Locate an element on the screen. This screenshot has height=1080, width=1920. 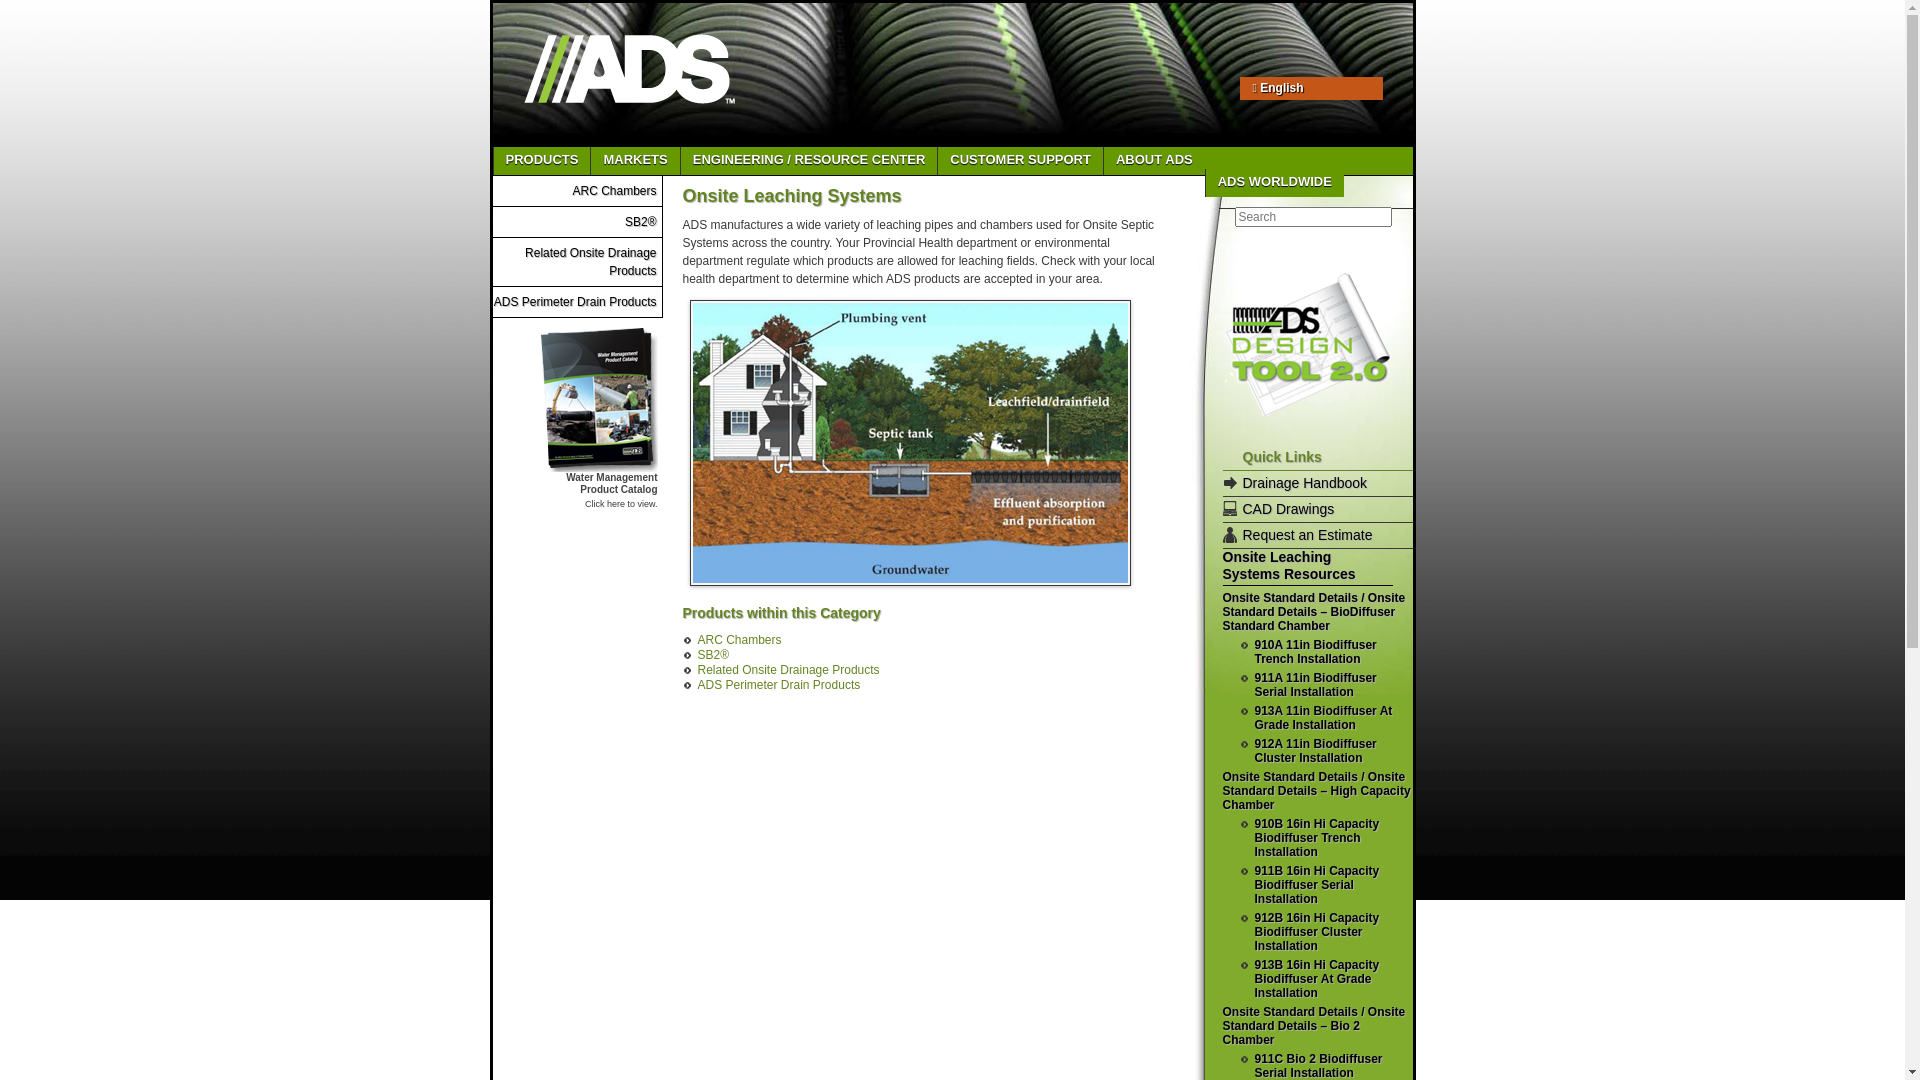
ENGINEERING / RESOURCE CENTER is located at coordinates (809, 161).